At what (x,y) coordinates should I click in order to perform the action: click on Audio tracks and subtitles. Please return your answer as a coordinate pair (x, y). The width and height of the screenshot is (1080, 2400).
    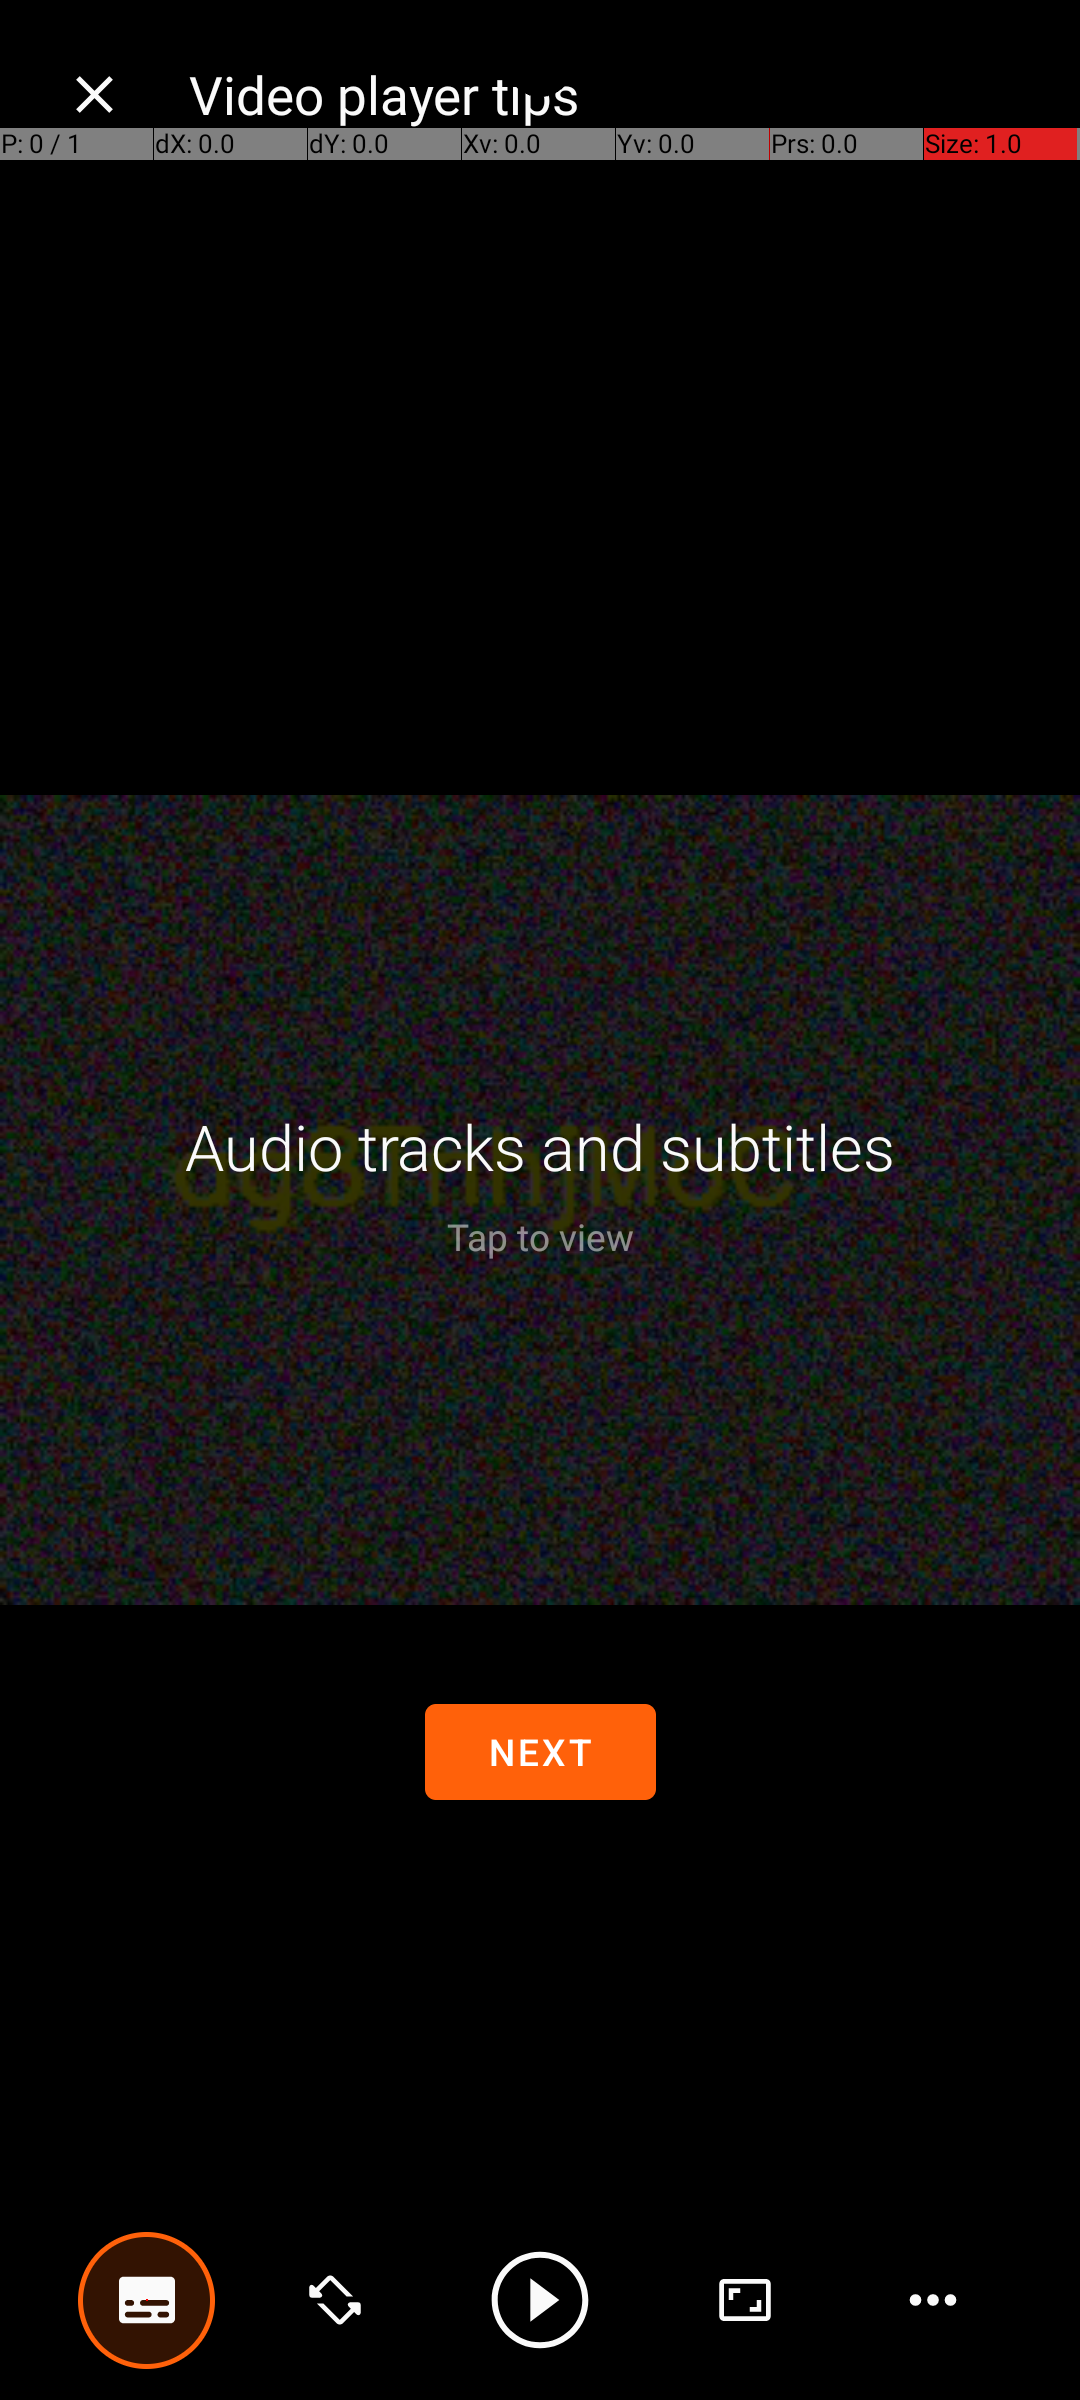
    Looking at the image, I should click on (540, 1146).